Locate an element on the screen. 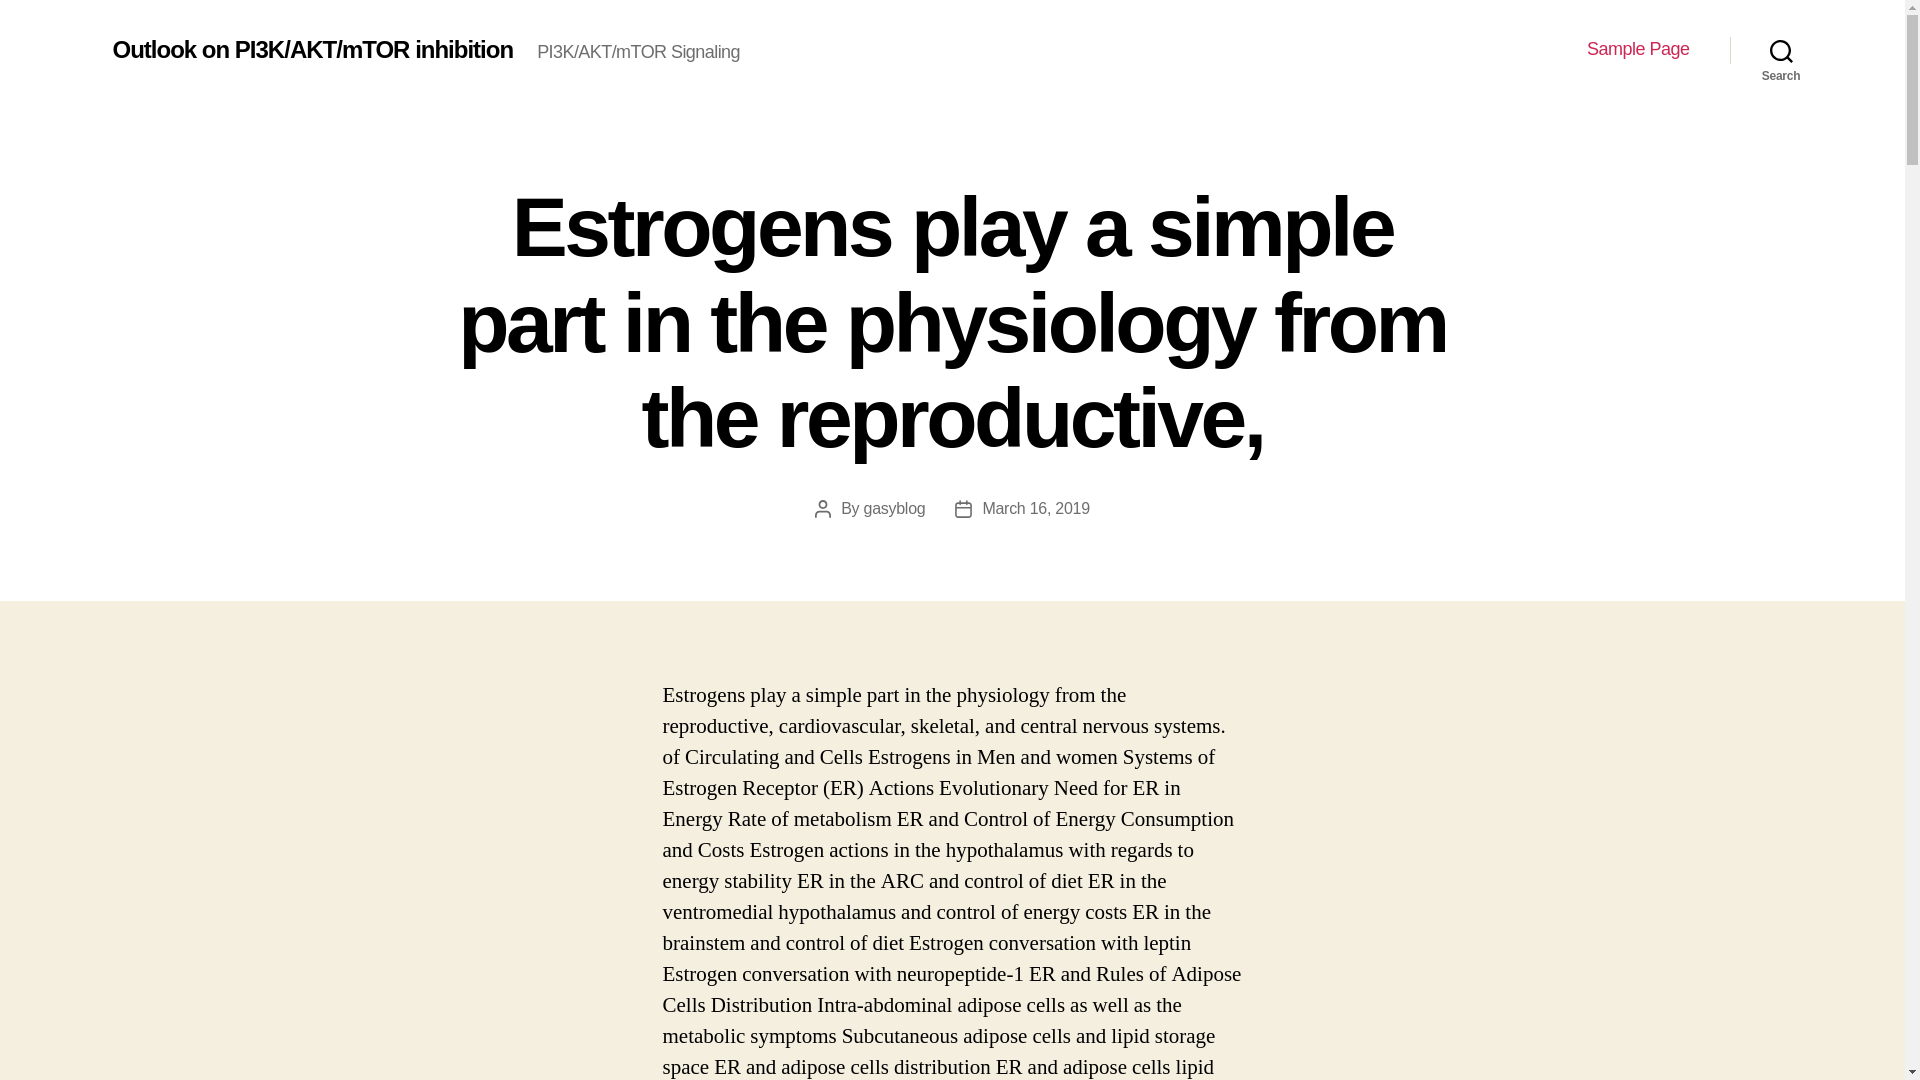  Search is located at coordinates (1781, 50).